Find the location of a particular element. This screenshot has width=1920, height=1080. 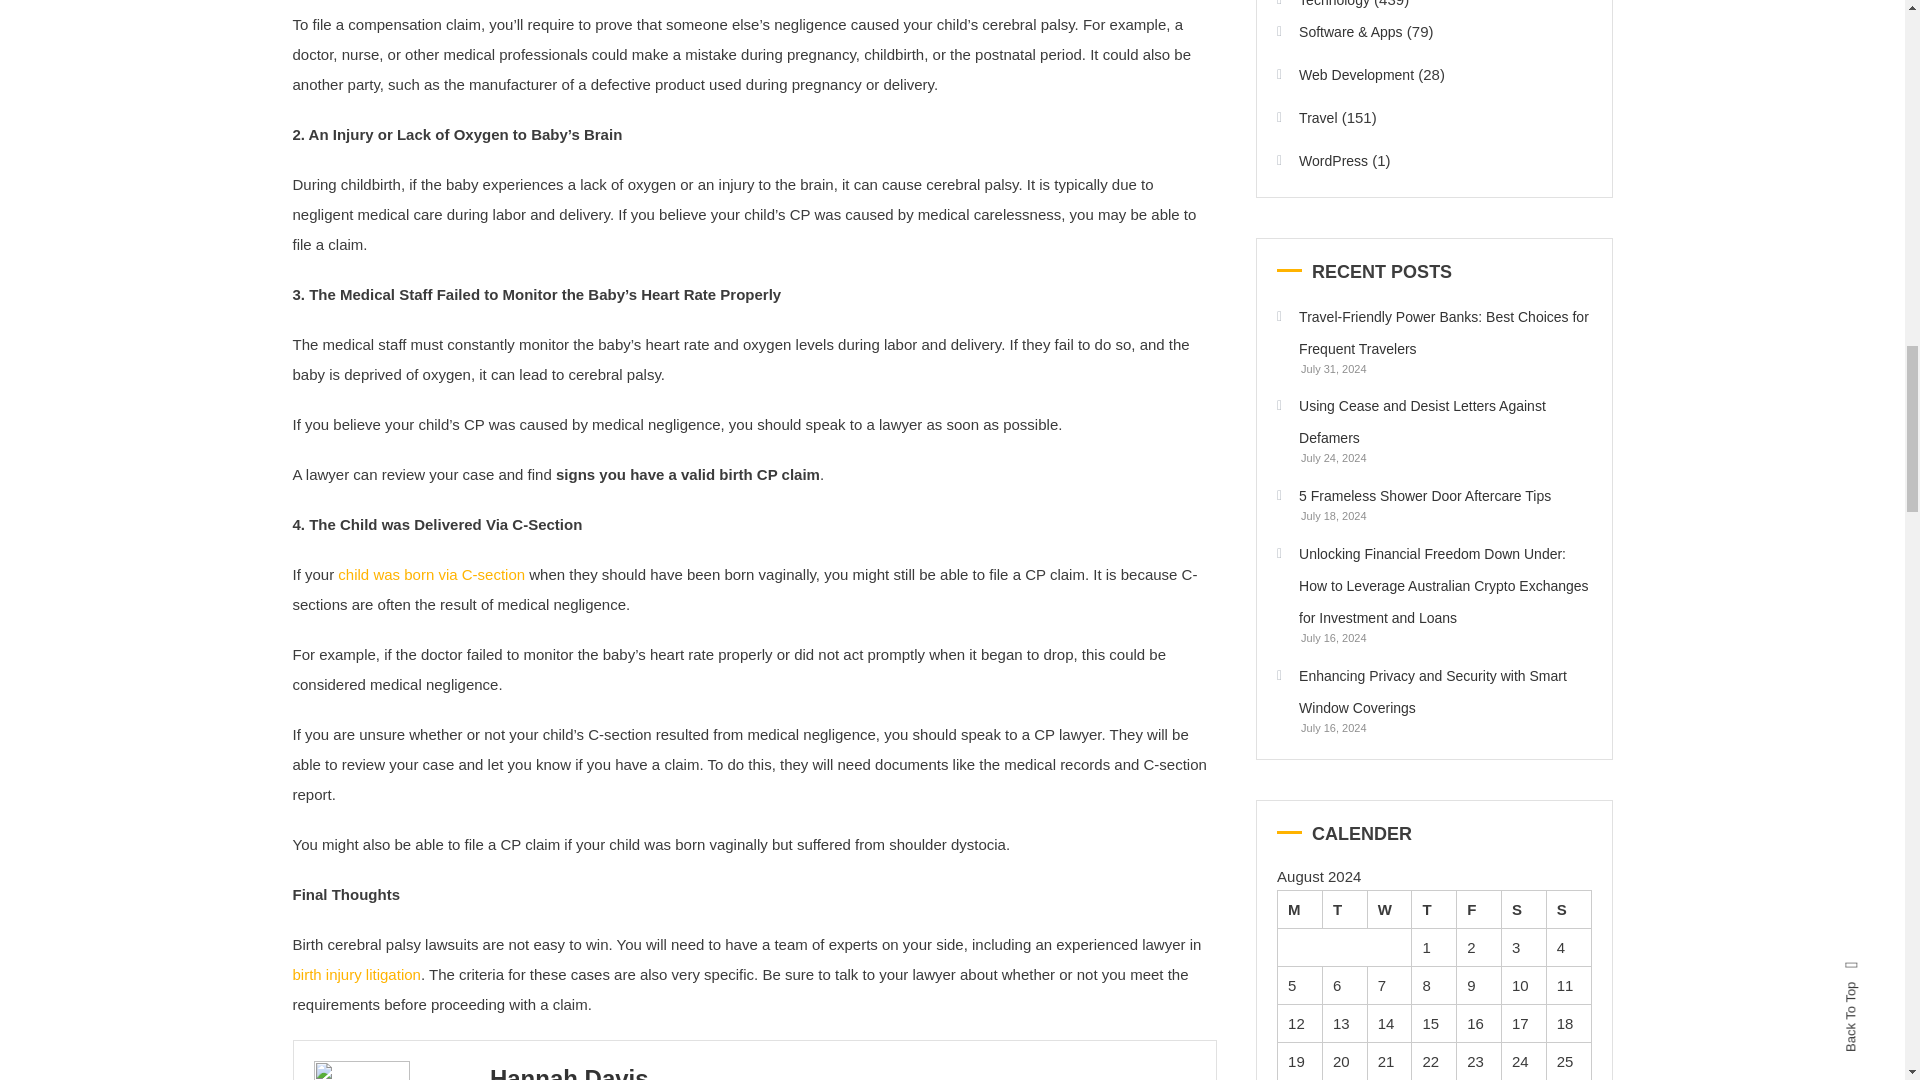

Friday is located at coordinates (1479, 908).